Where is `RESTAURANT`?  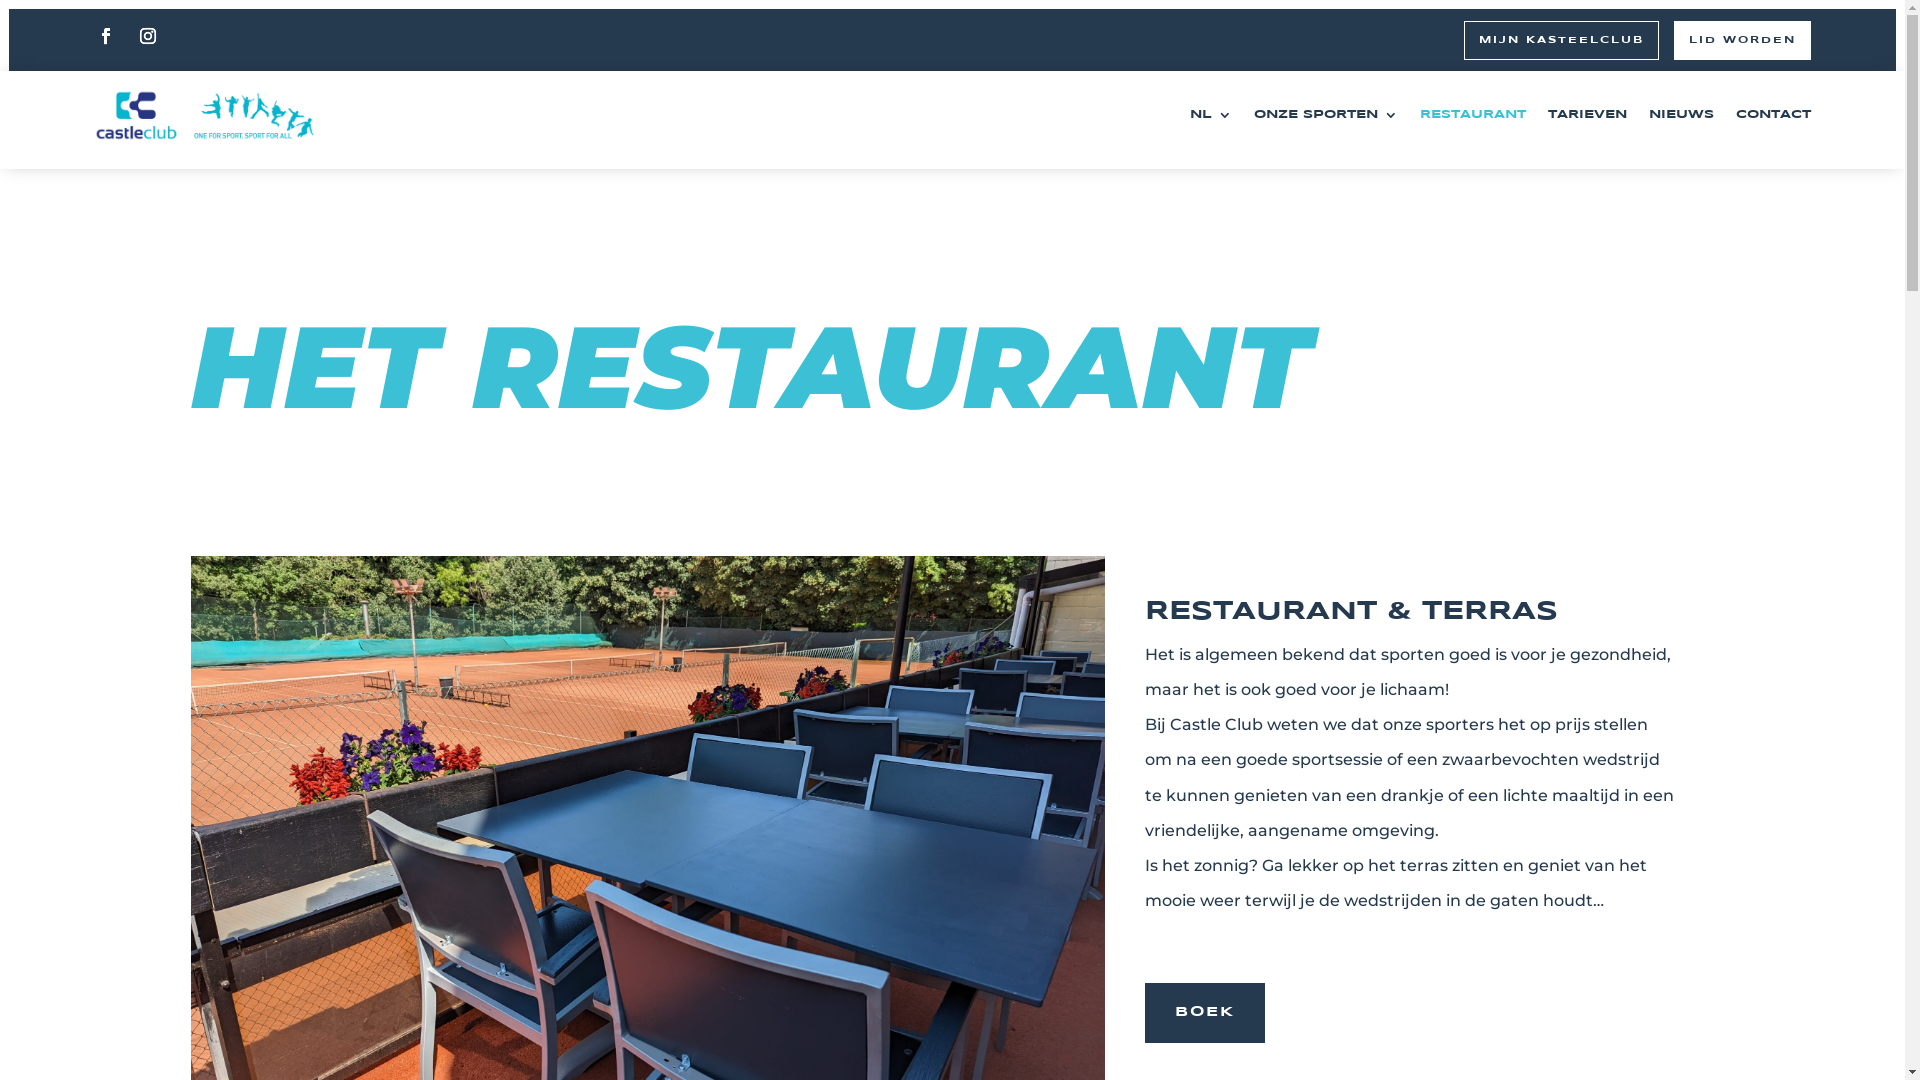
RESTAURANT is located at coordinates (1473, 116).